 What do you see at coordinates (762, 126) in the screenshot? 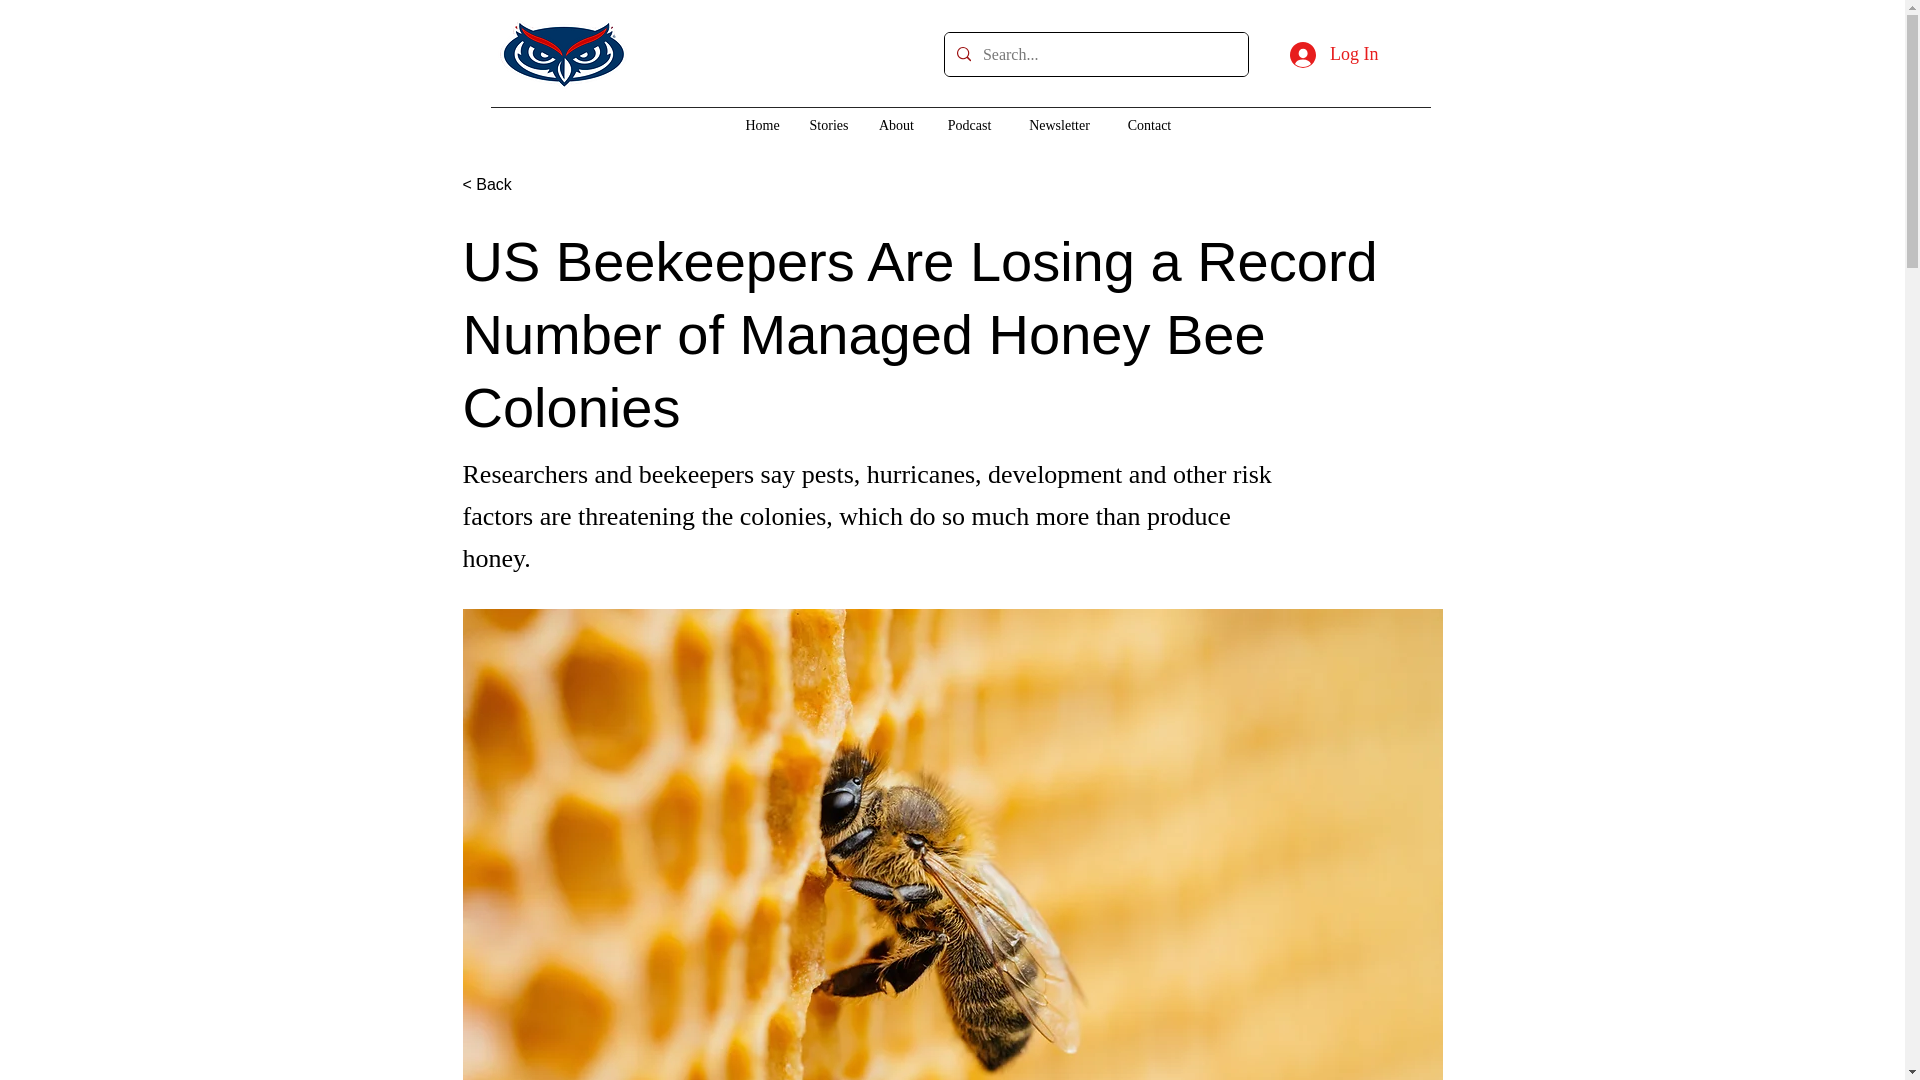
I see `Home` at bounding box center [762, 126].